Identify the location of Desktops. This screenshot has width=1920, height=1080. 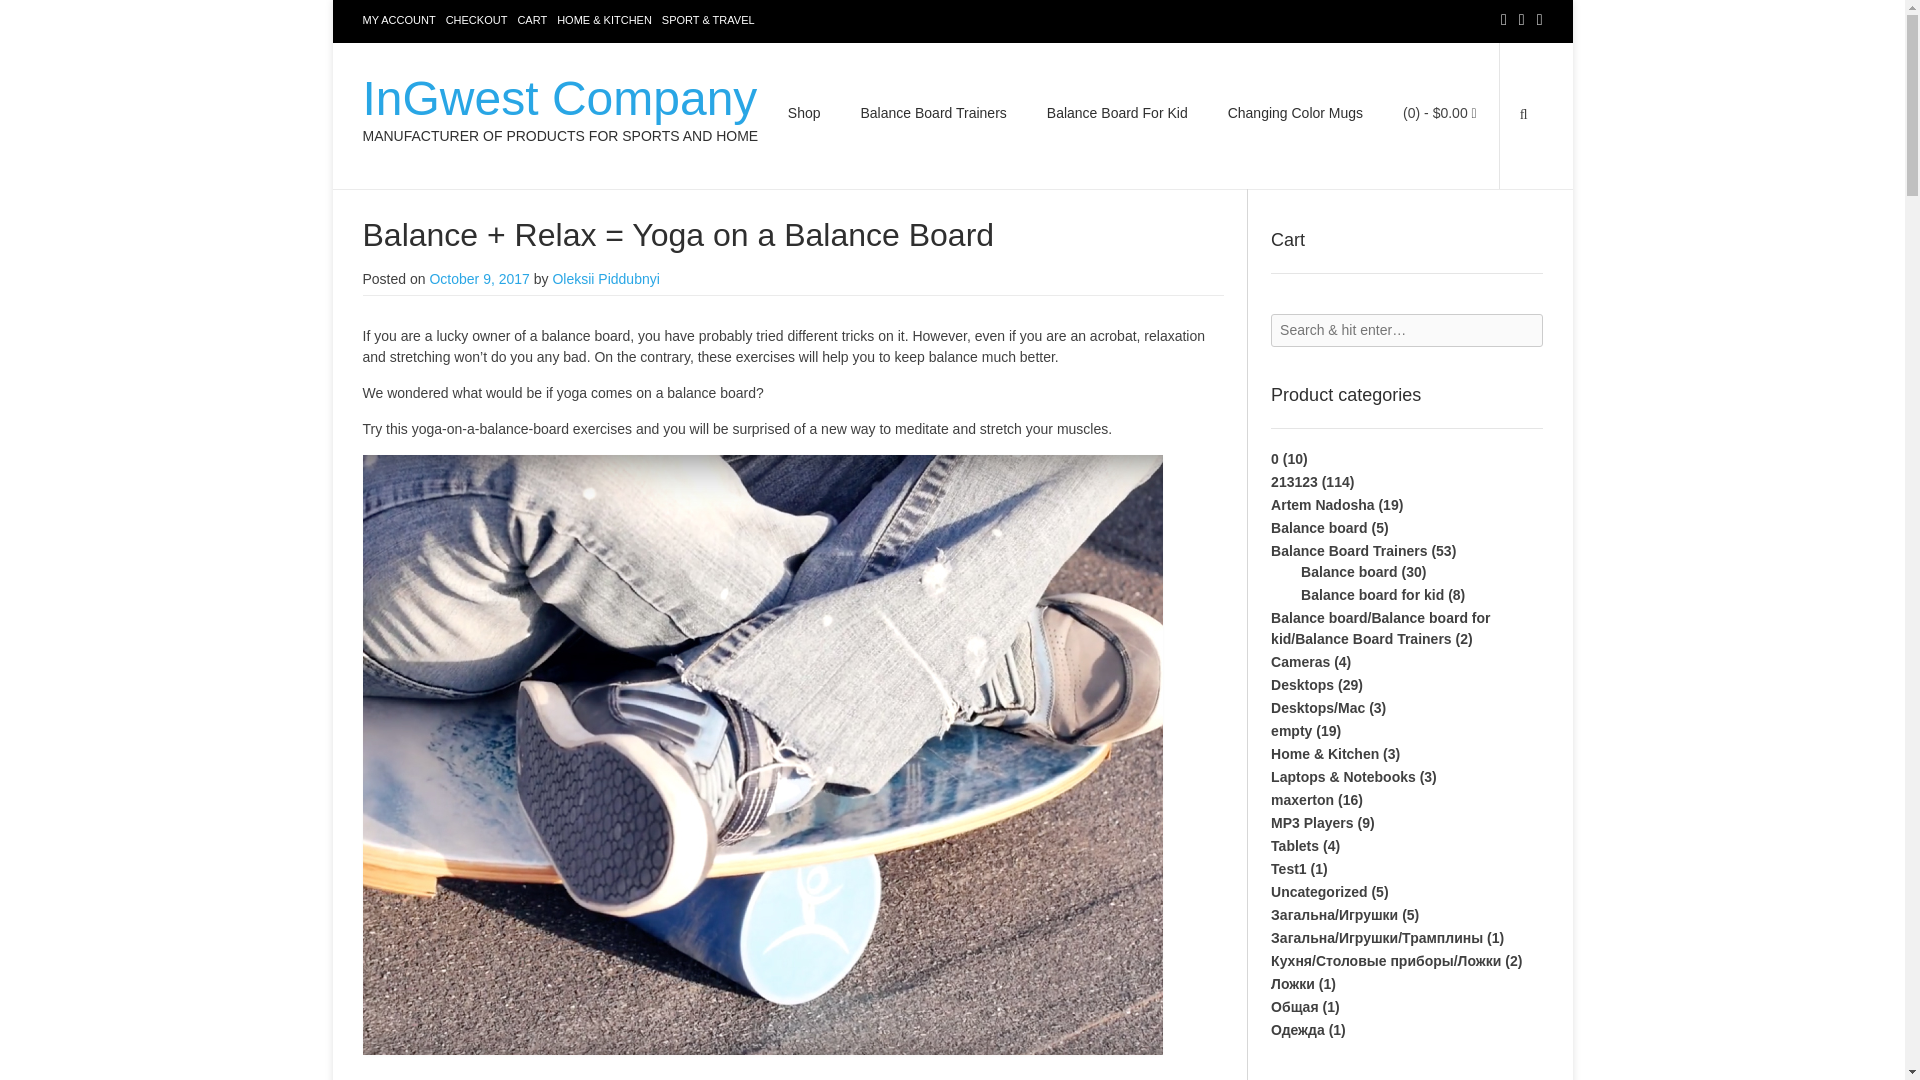
(1302, 685).